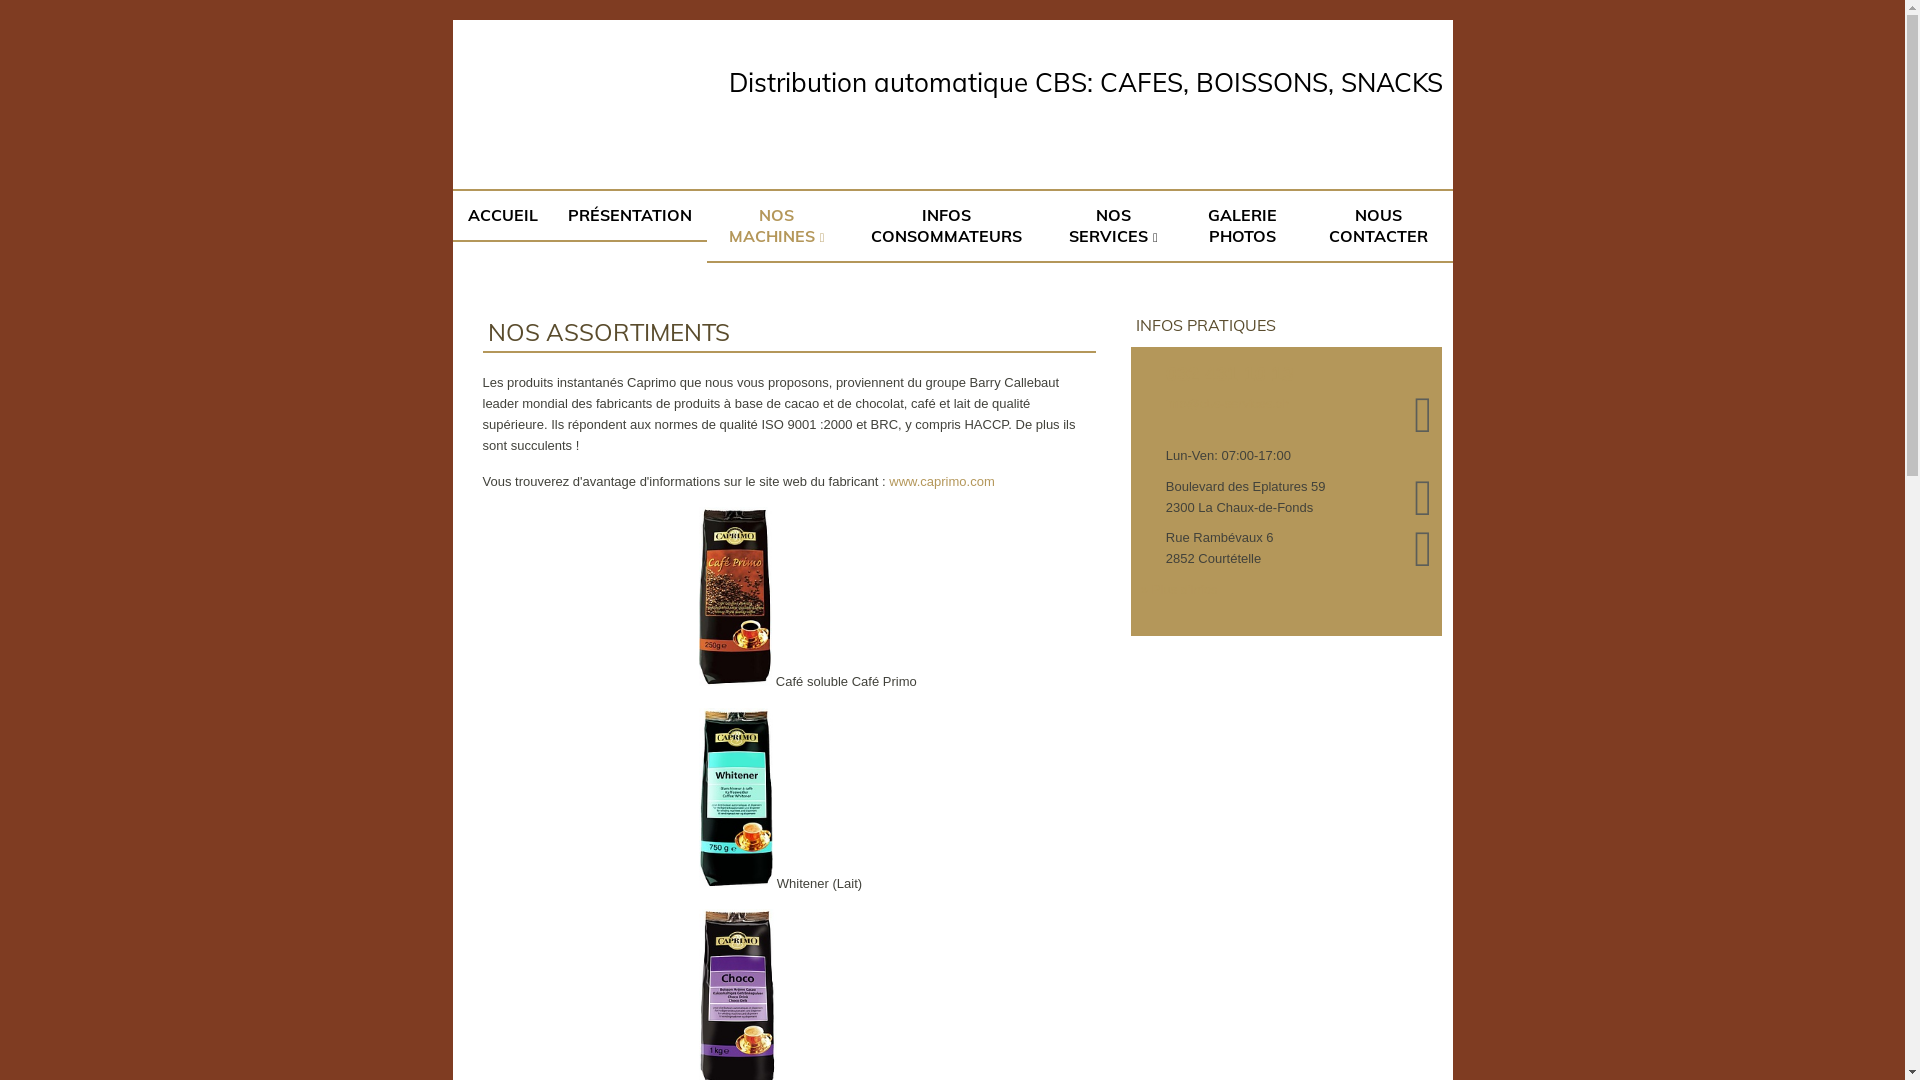 Image resolution: width=1920 pixels, height=1080 pixels. What do you see at coordinates (502, 216) in the screenshot?
I see `ACCUEIL` at bounding box center [502, 216].